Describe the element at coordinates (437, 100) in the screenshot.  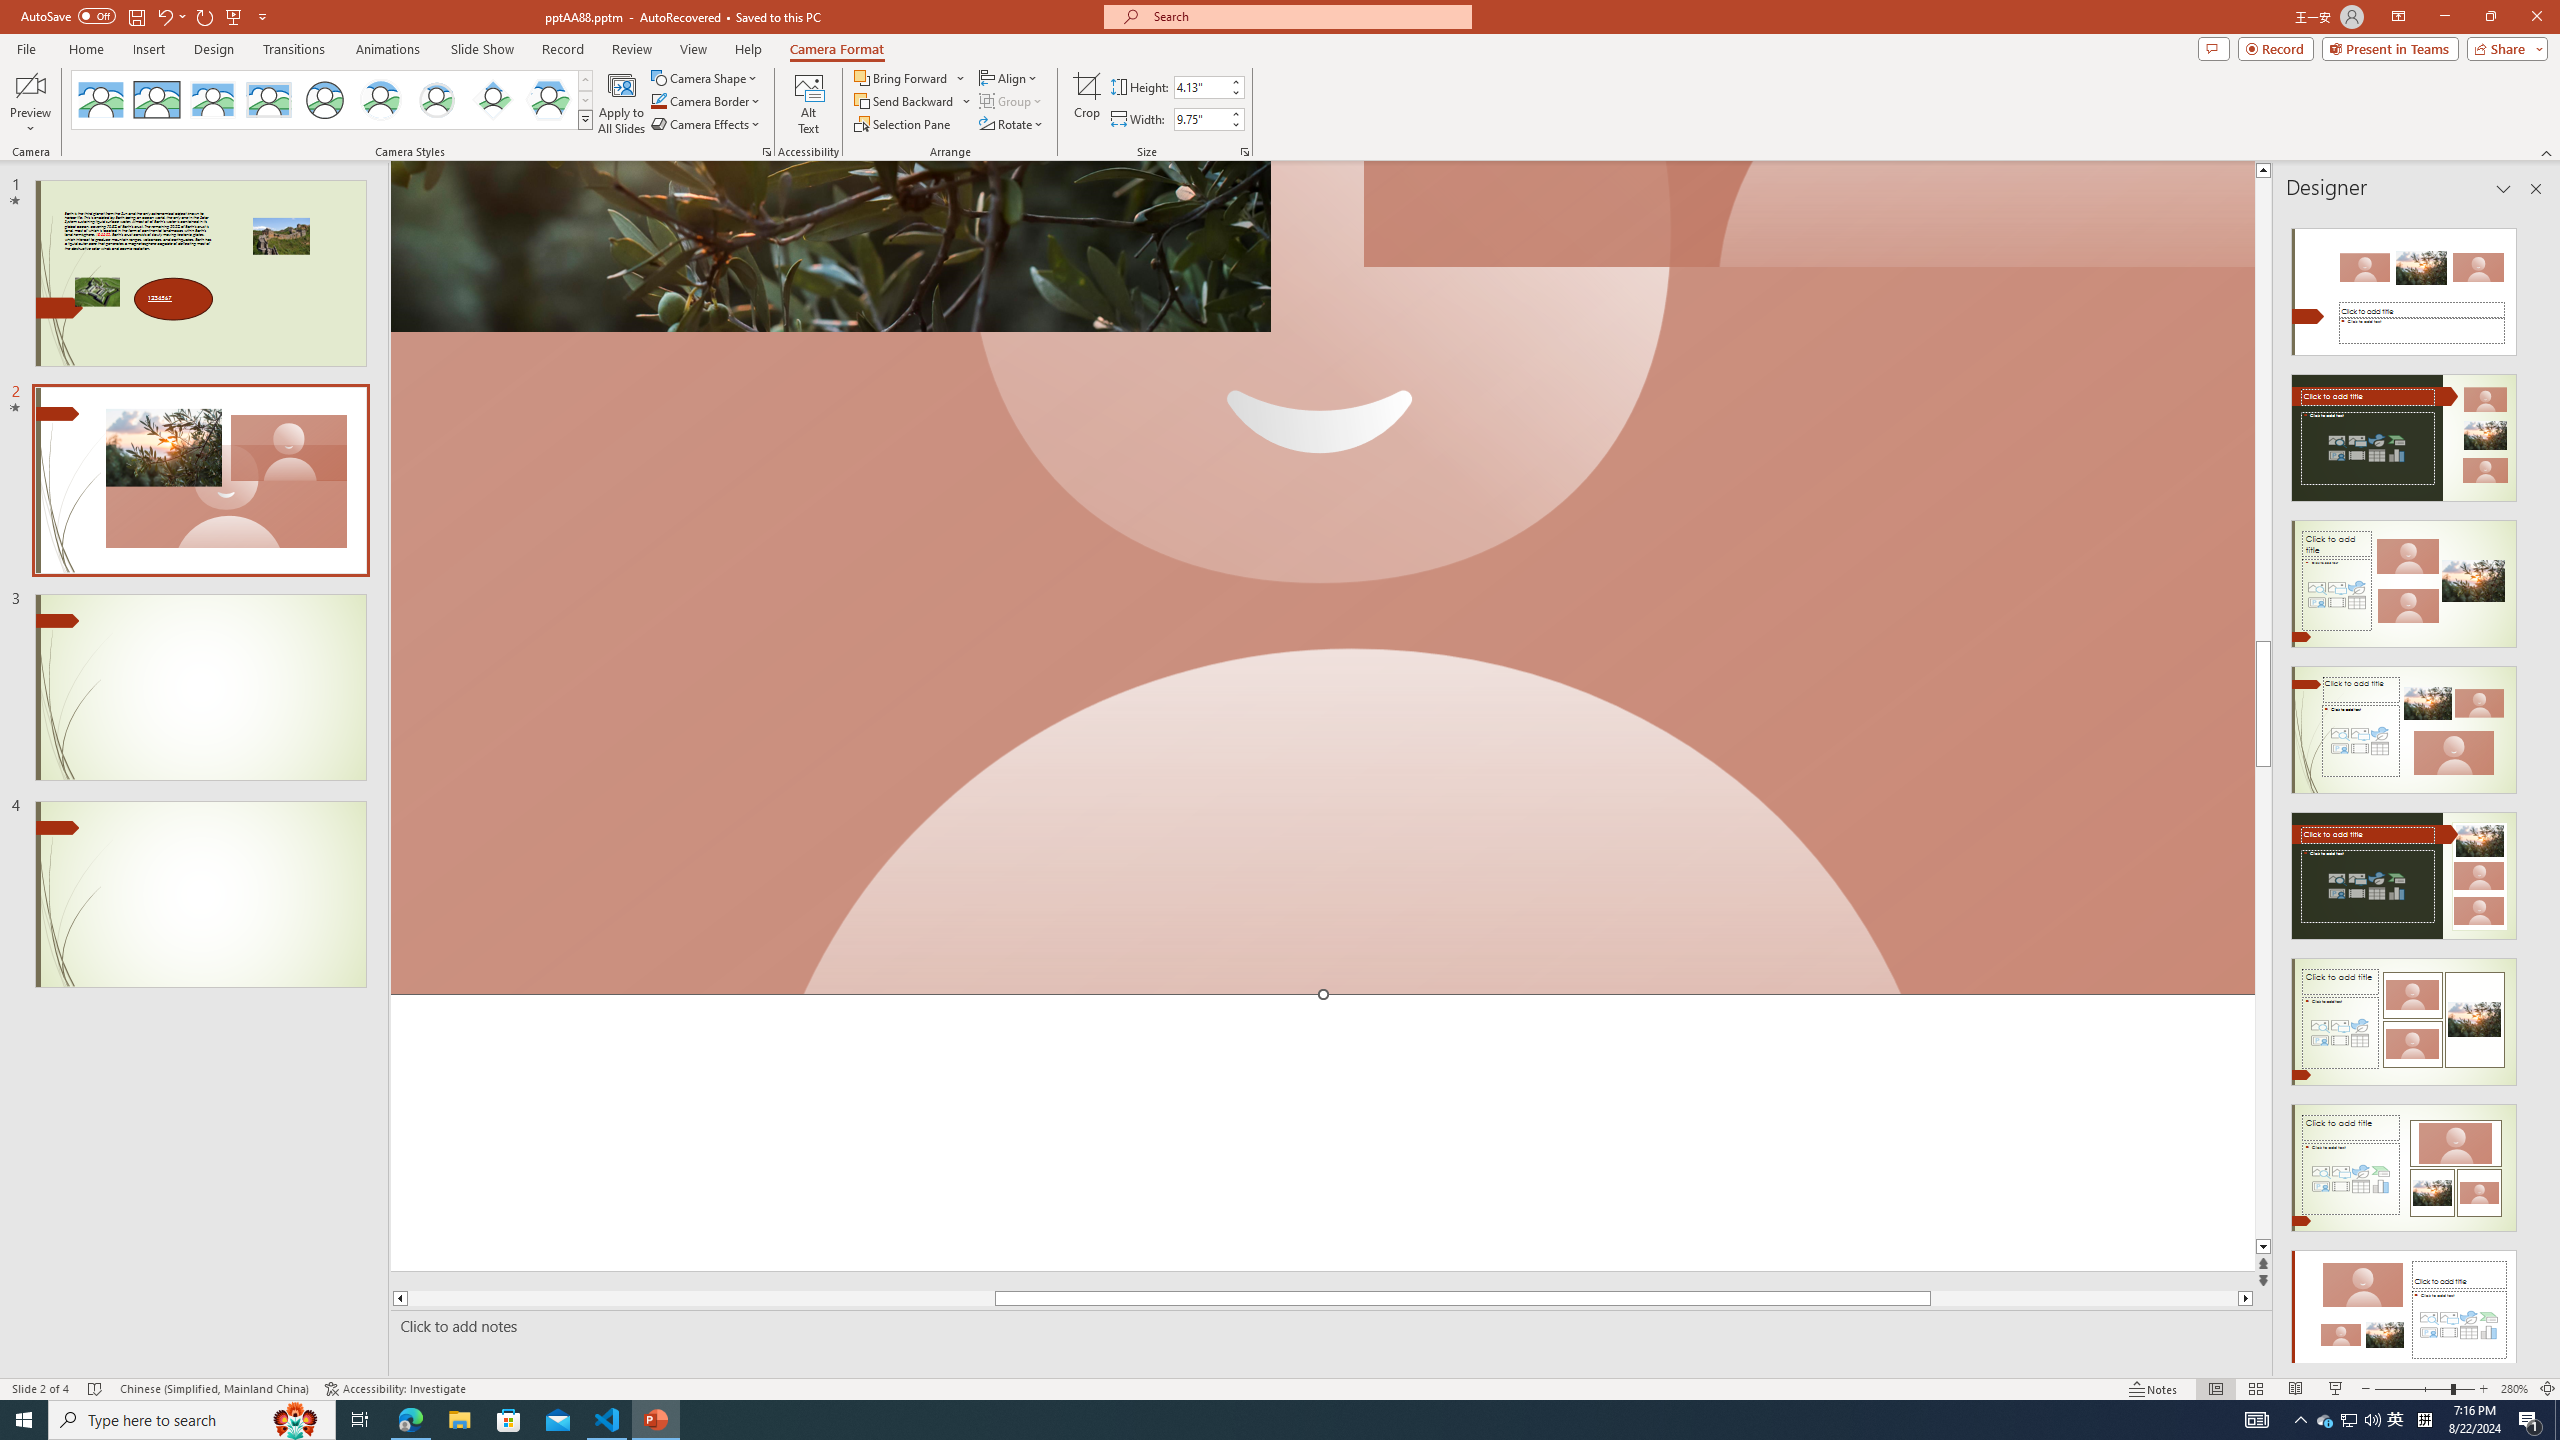
I see `Soft Edge Circle` at that location.